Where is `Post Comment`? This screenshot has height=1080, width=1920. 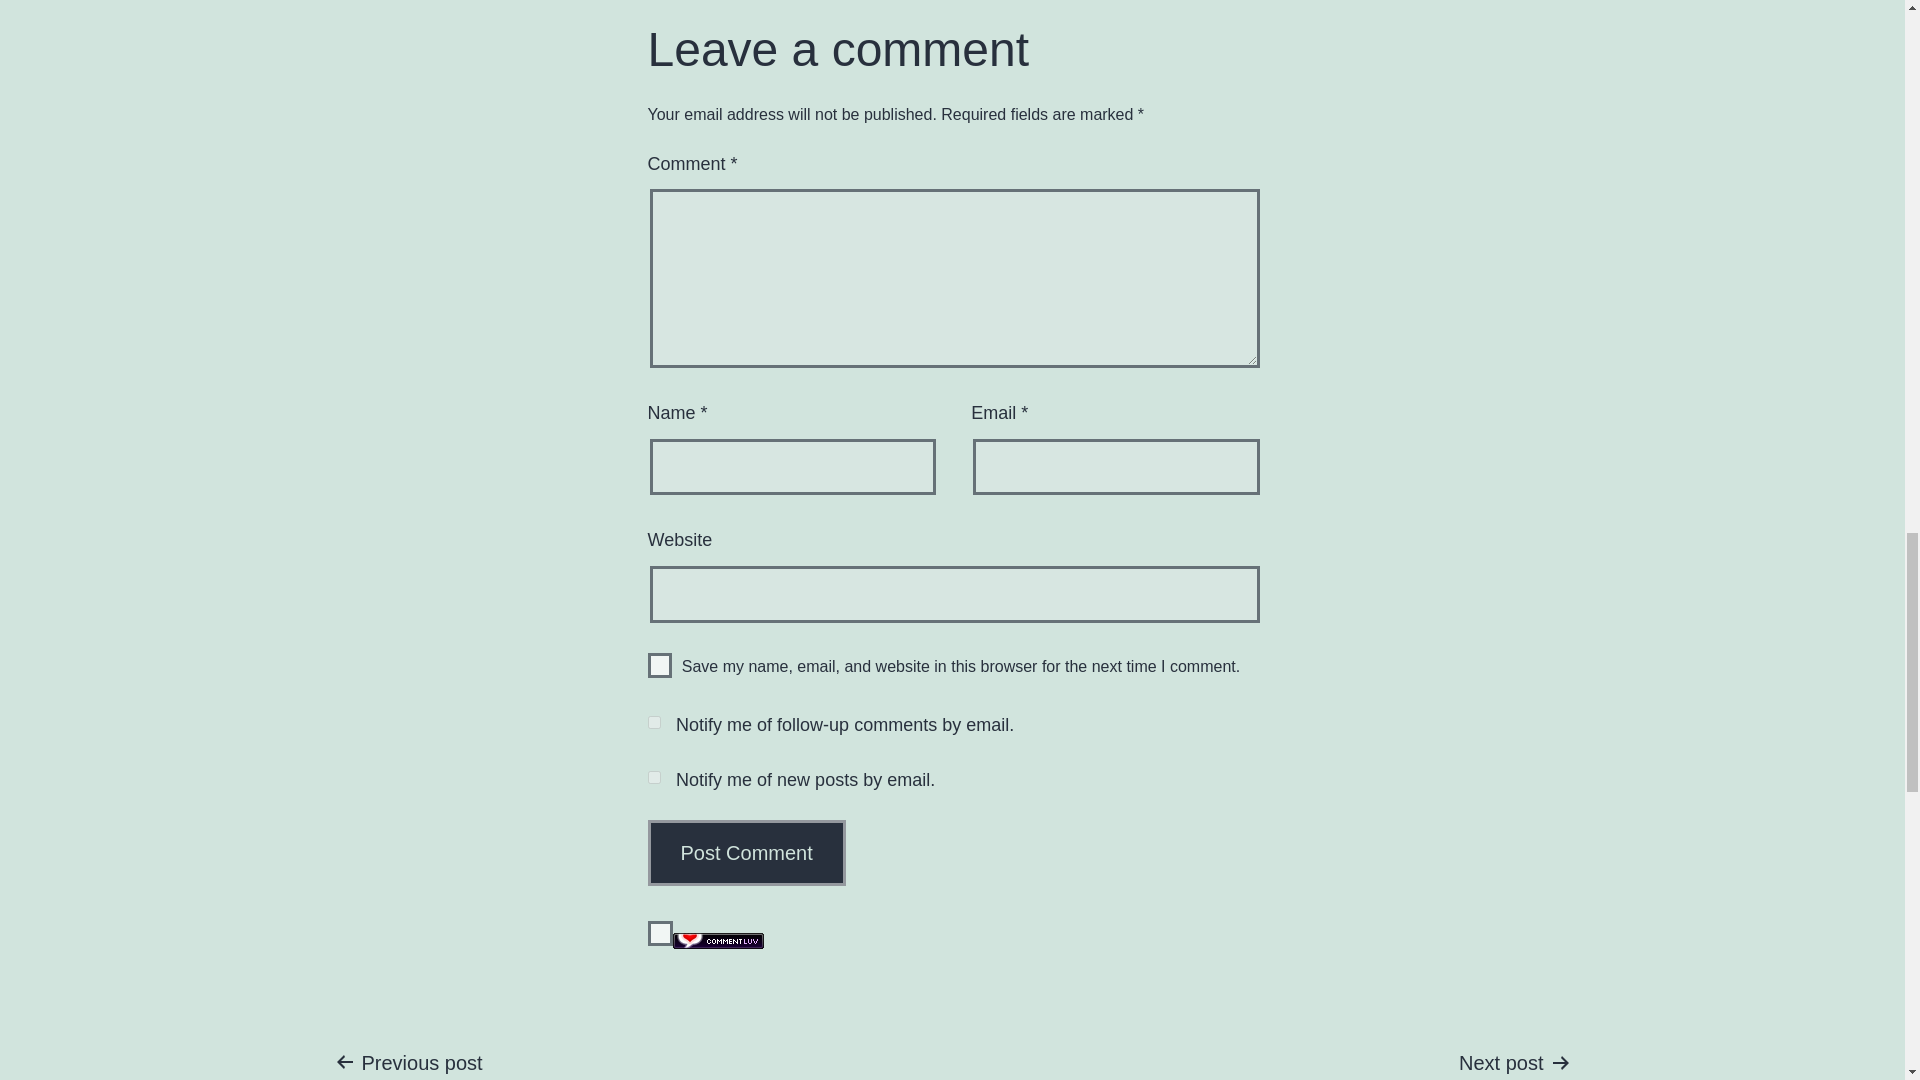
Post Comment is located at coordinates (660, 934).